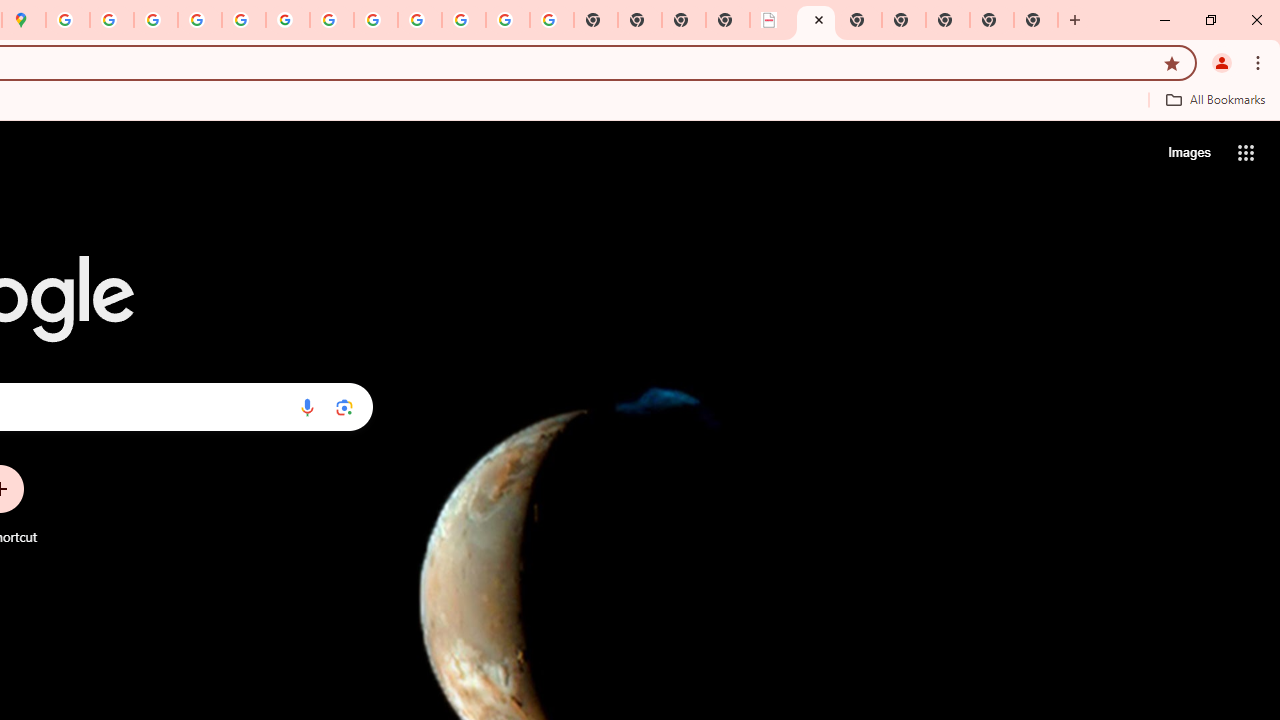  Describe the element at coordinates (1036, 20) in the screenshot. I see `New Tab` at that location.